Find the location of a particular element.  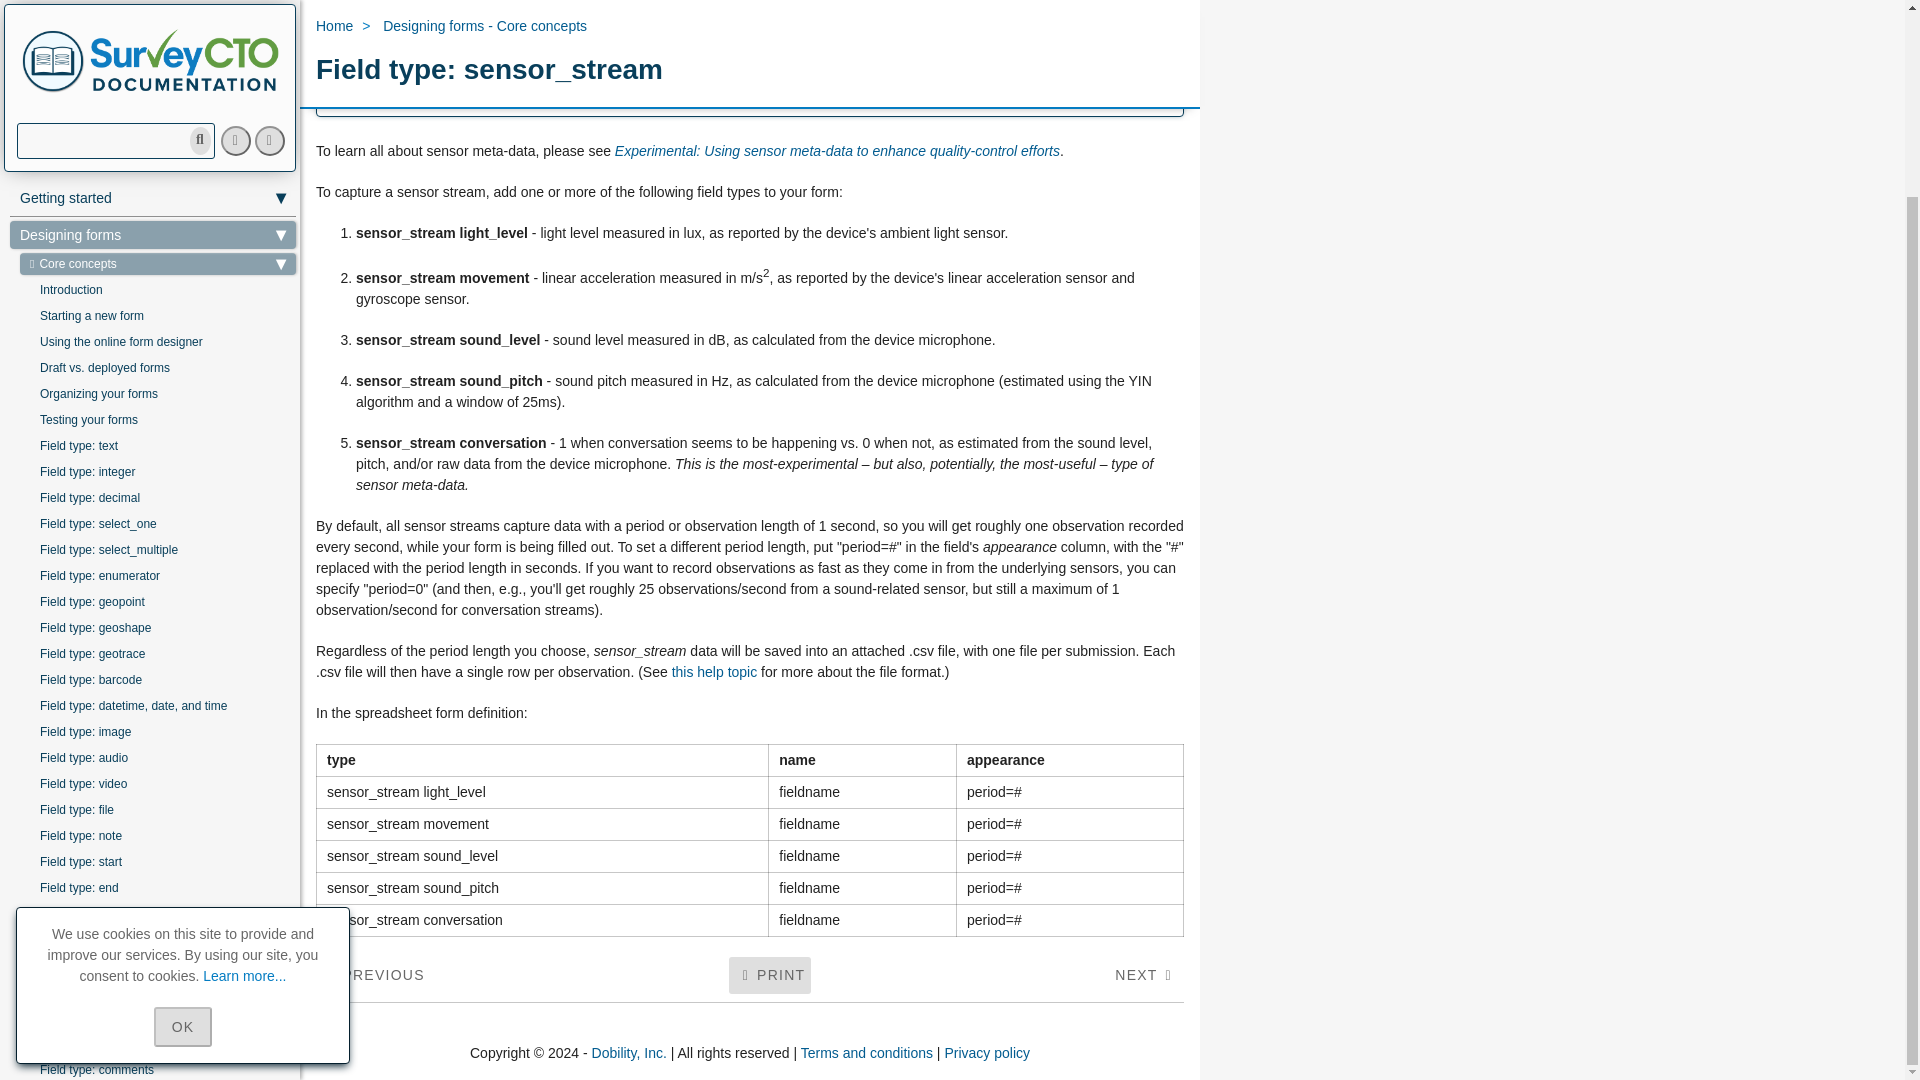

Dobility, Inc. is located at coordinates (628, 1052).